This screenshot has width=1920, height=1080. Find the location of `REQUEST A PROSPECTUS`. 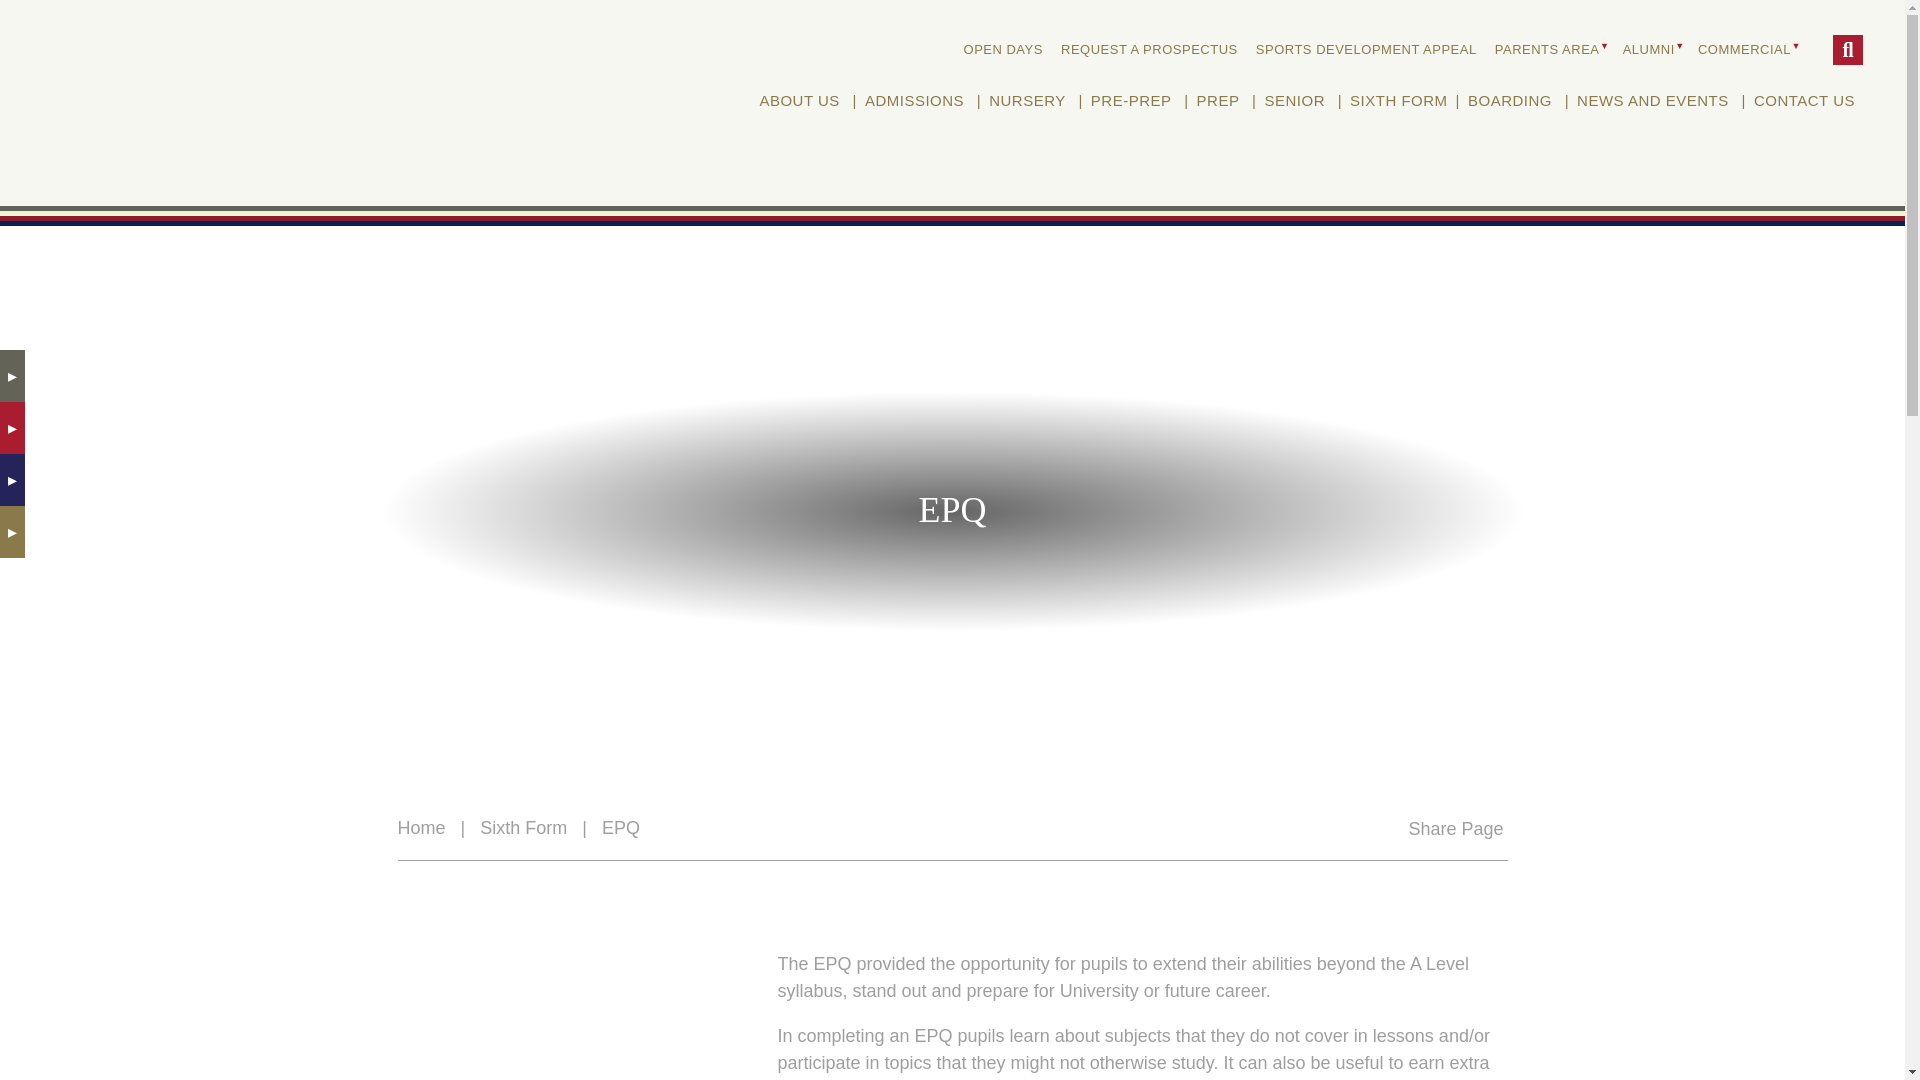

REQUEST A PROSPECTUS is located at coordinates (1149, 49).